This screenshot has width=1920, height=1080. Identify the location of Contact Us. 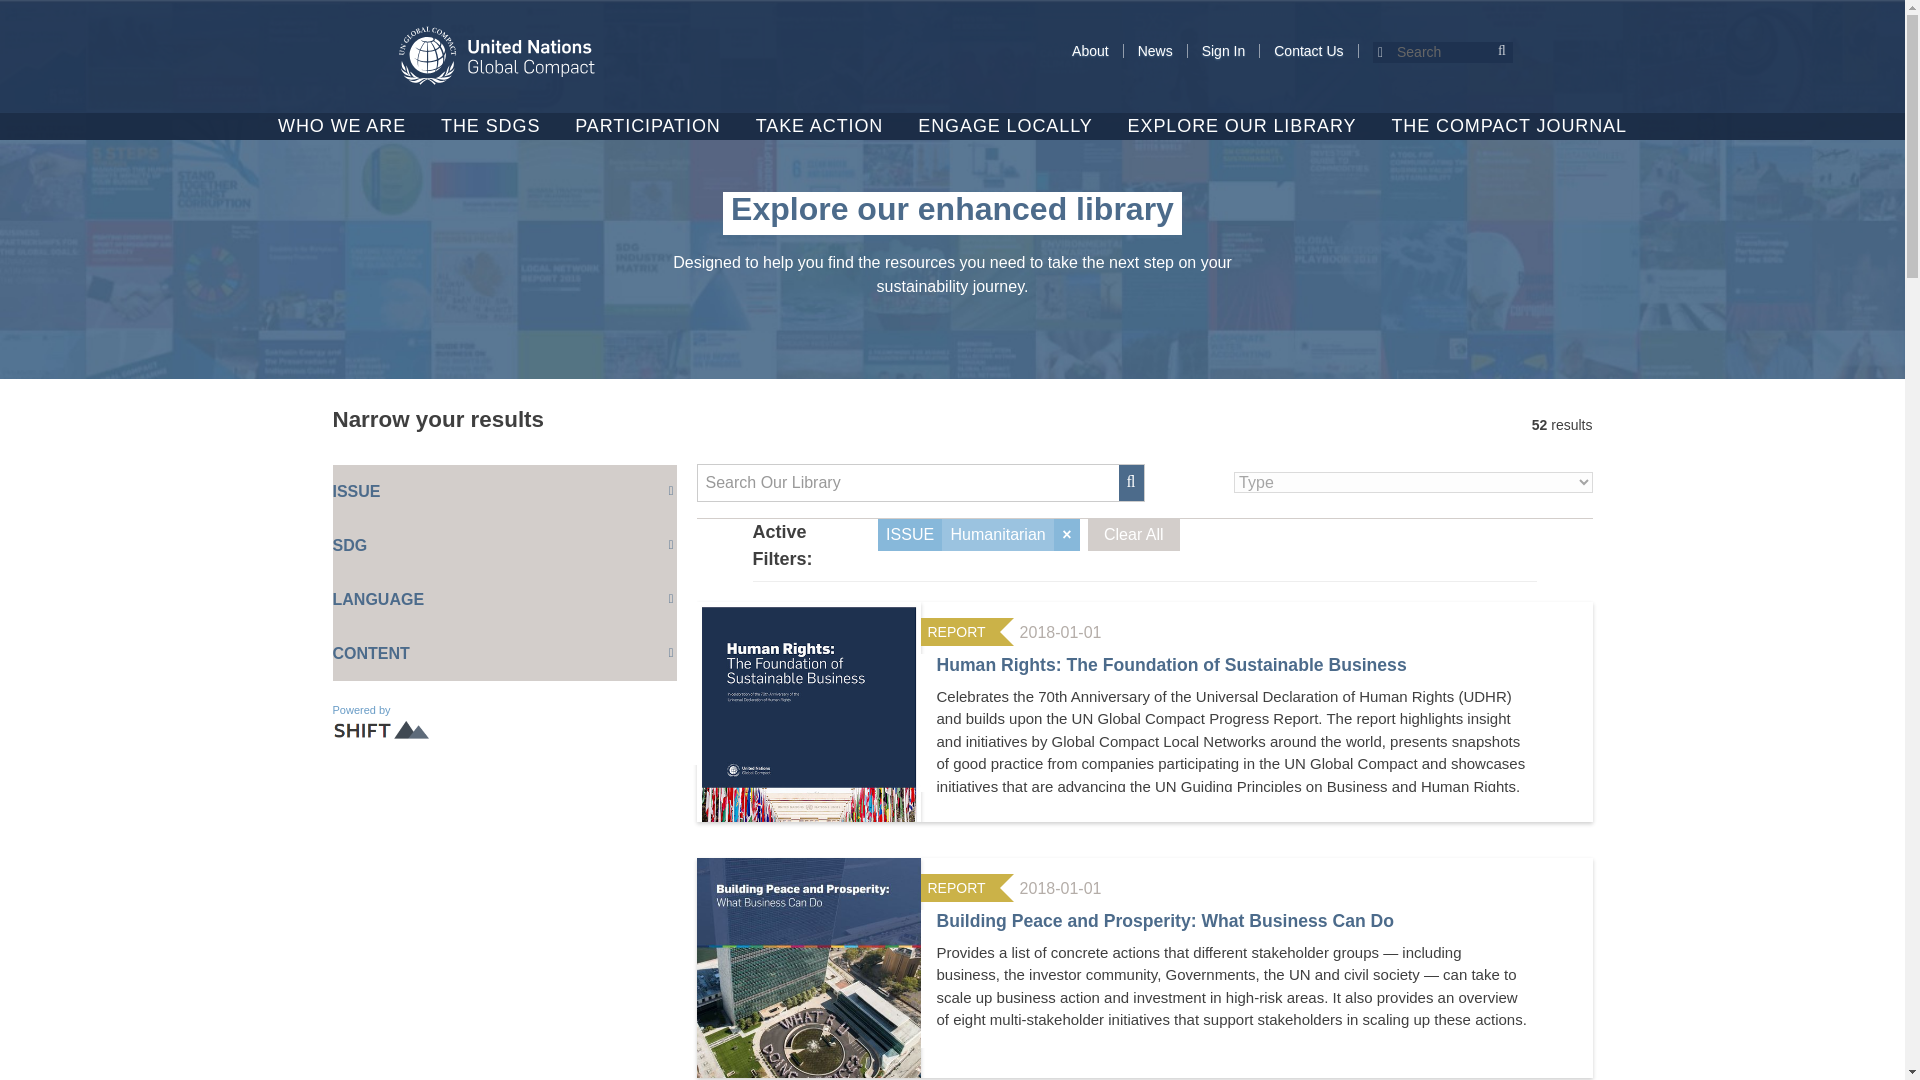
(1308, 51).